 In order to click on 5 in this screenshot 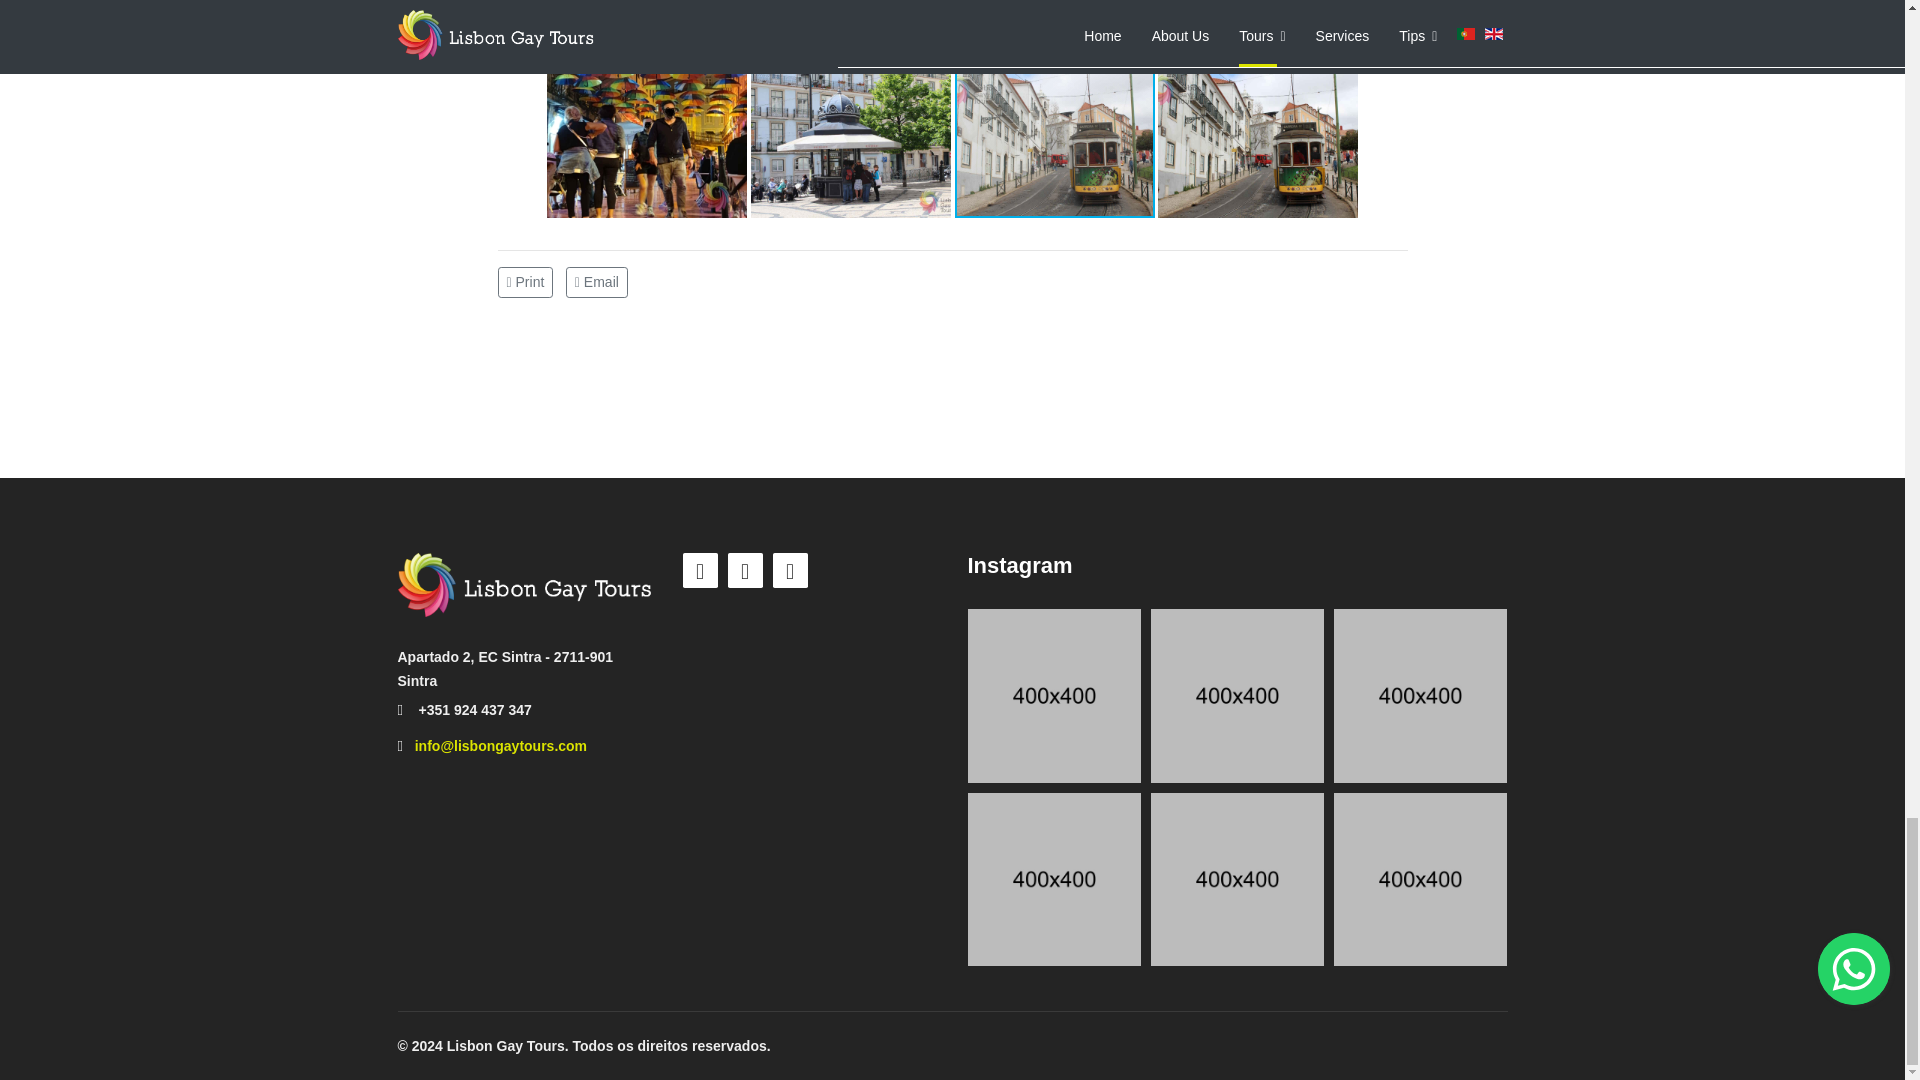, I will do `click(1237, 695)`.